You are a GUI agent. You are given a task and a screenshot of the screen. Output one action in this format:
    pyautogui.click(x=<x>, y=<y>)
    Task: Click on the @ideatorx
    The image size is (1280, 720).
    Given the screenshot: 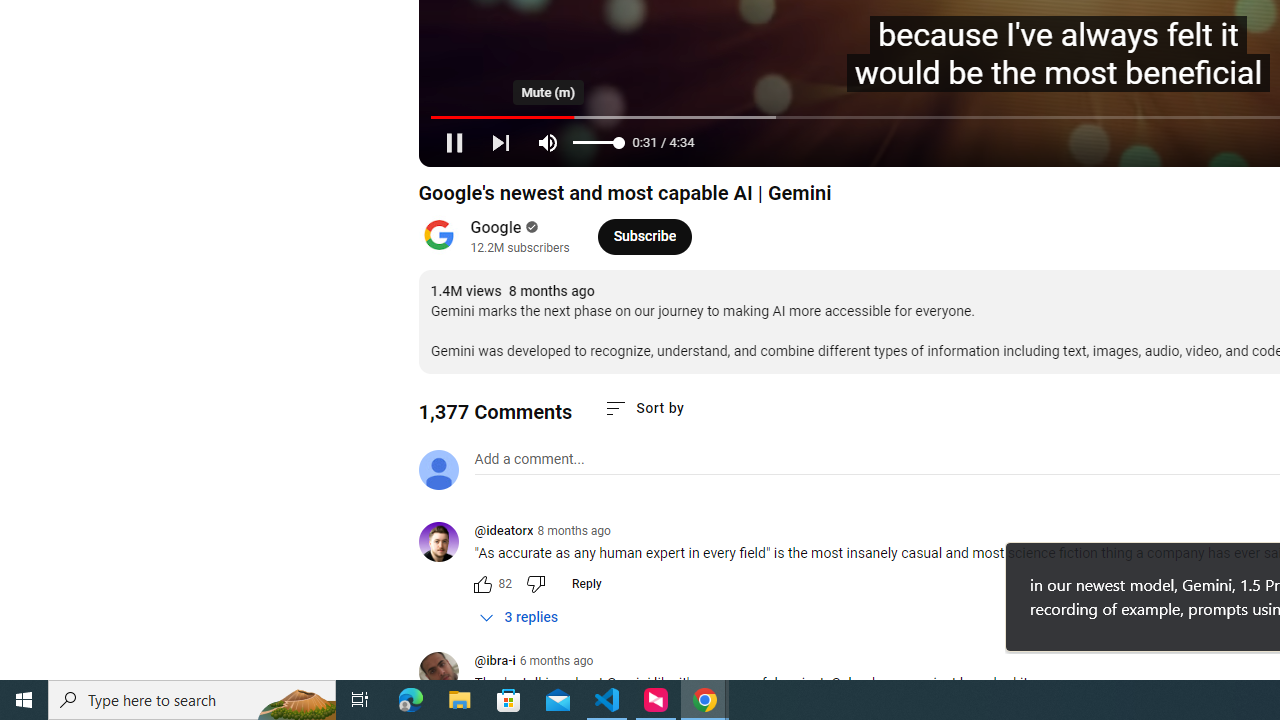 What is the action you would take?
    pyautogui.click(x=446, y=544)
    